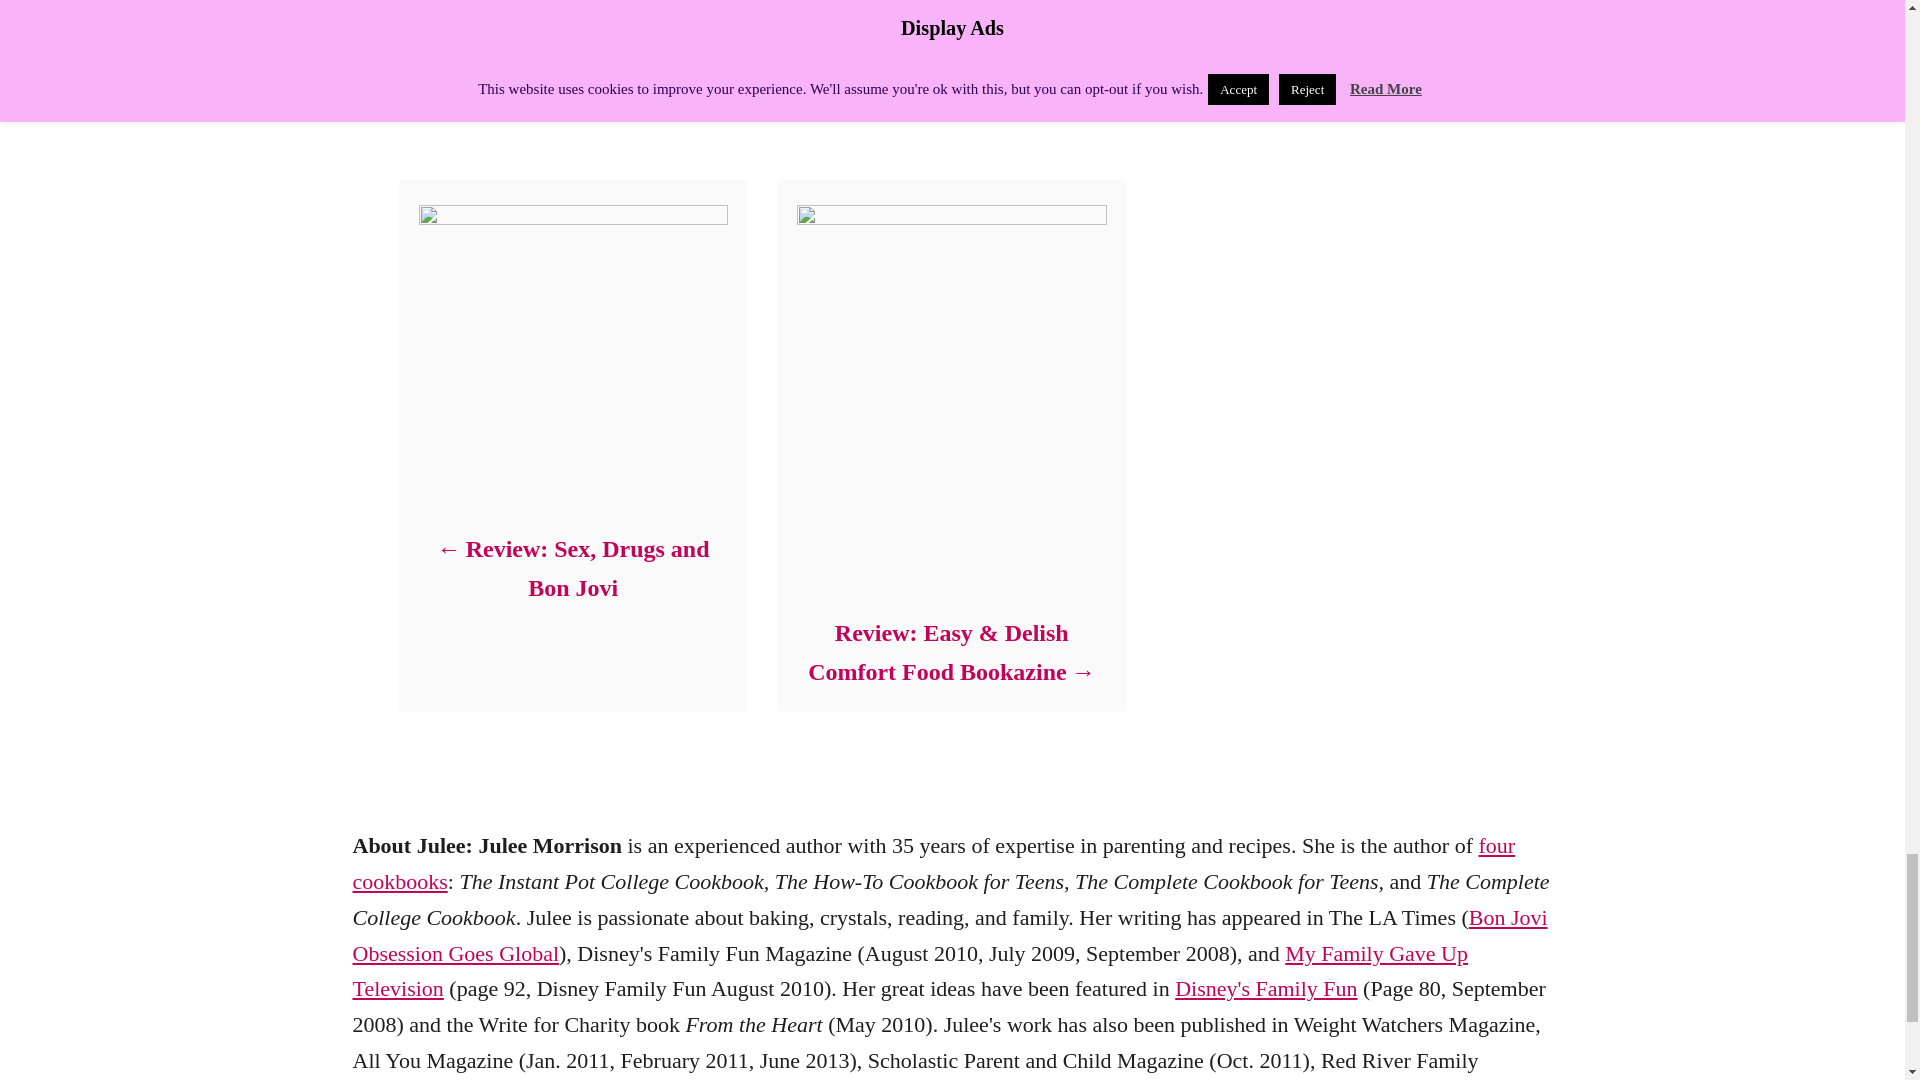 The width and height of the screenshot is (1920, 1080). What do you see at coordinates (434, 46) in the screenshot?
I see `Julee` at bounding box center [434, 46].